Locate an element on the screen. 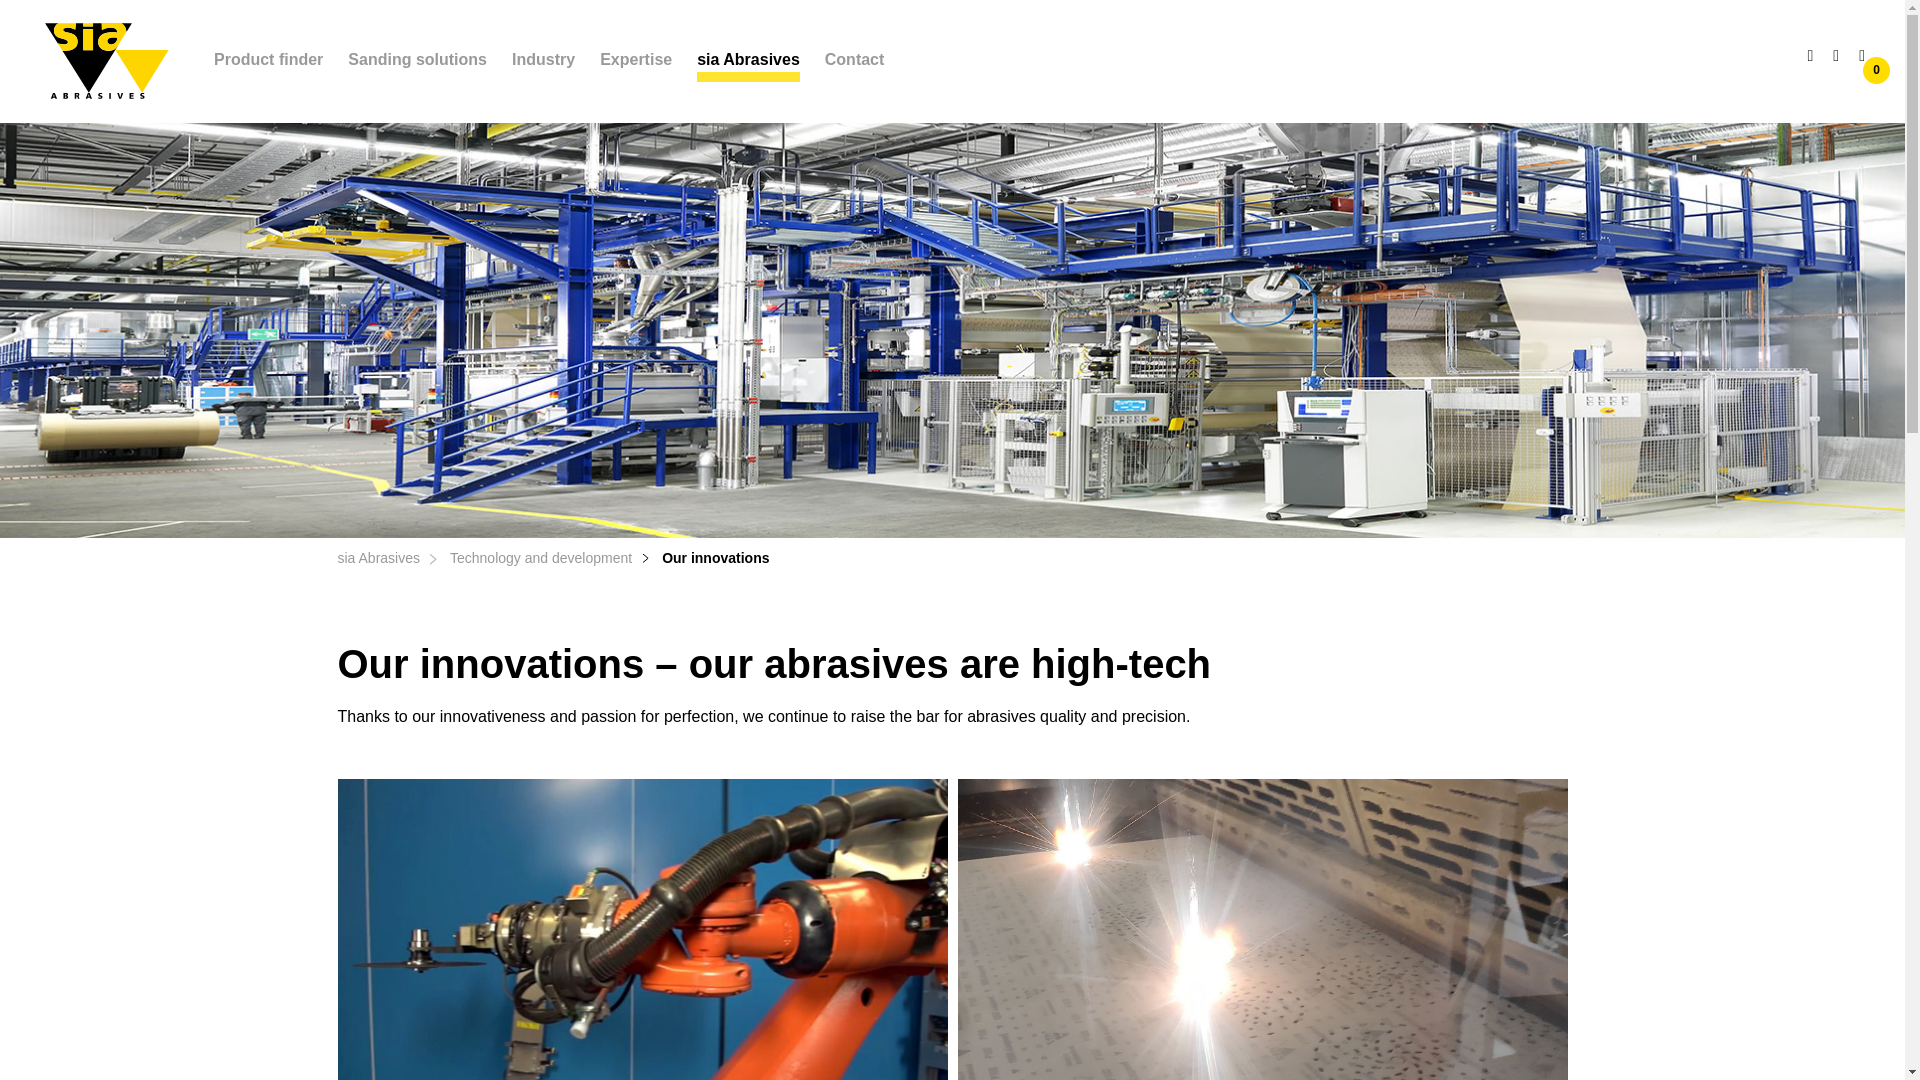 Image resolution: width=1920 pixels, height=1080 pixels. Industry is located at coordinates (543, 60).